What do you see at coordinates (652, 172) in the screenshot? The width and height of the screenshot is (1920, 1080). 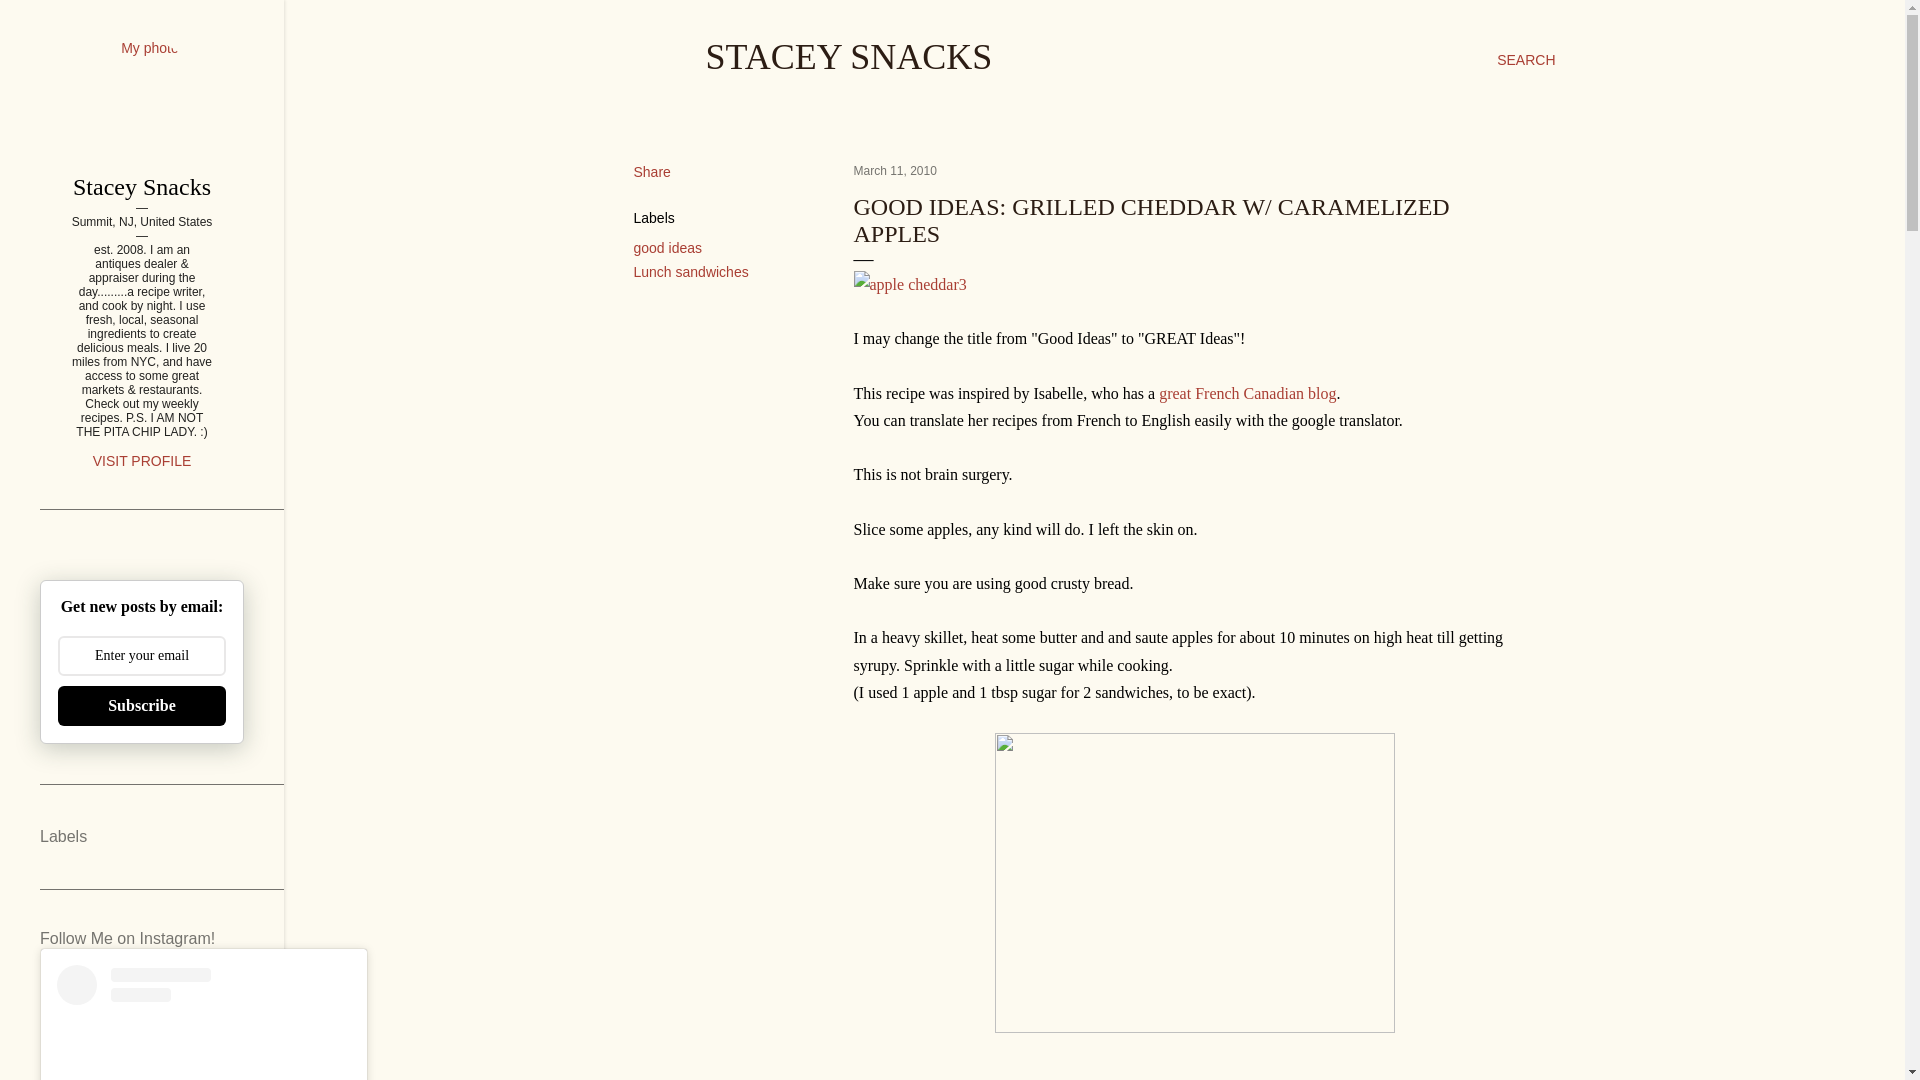 I see `Share` at bounding box center [652, 172].